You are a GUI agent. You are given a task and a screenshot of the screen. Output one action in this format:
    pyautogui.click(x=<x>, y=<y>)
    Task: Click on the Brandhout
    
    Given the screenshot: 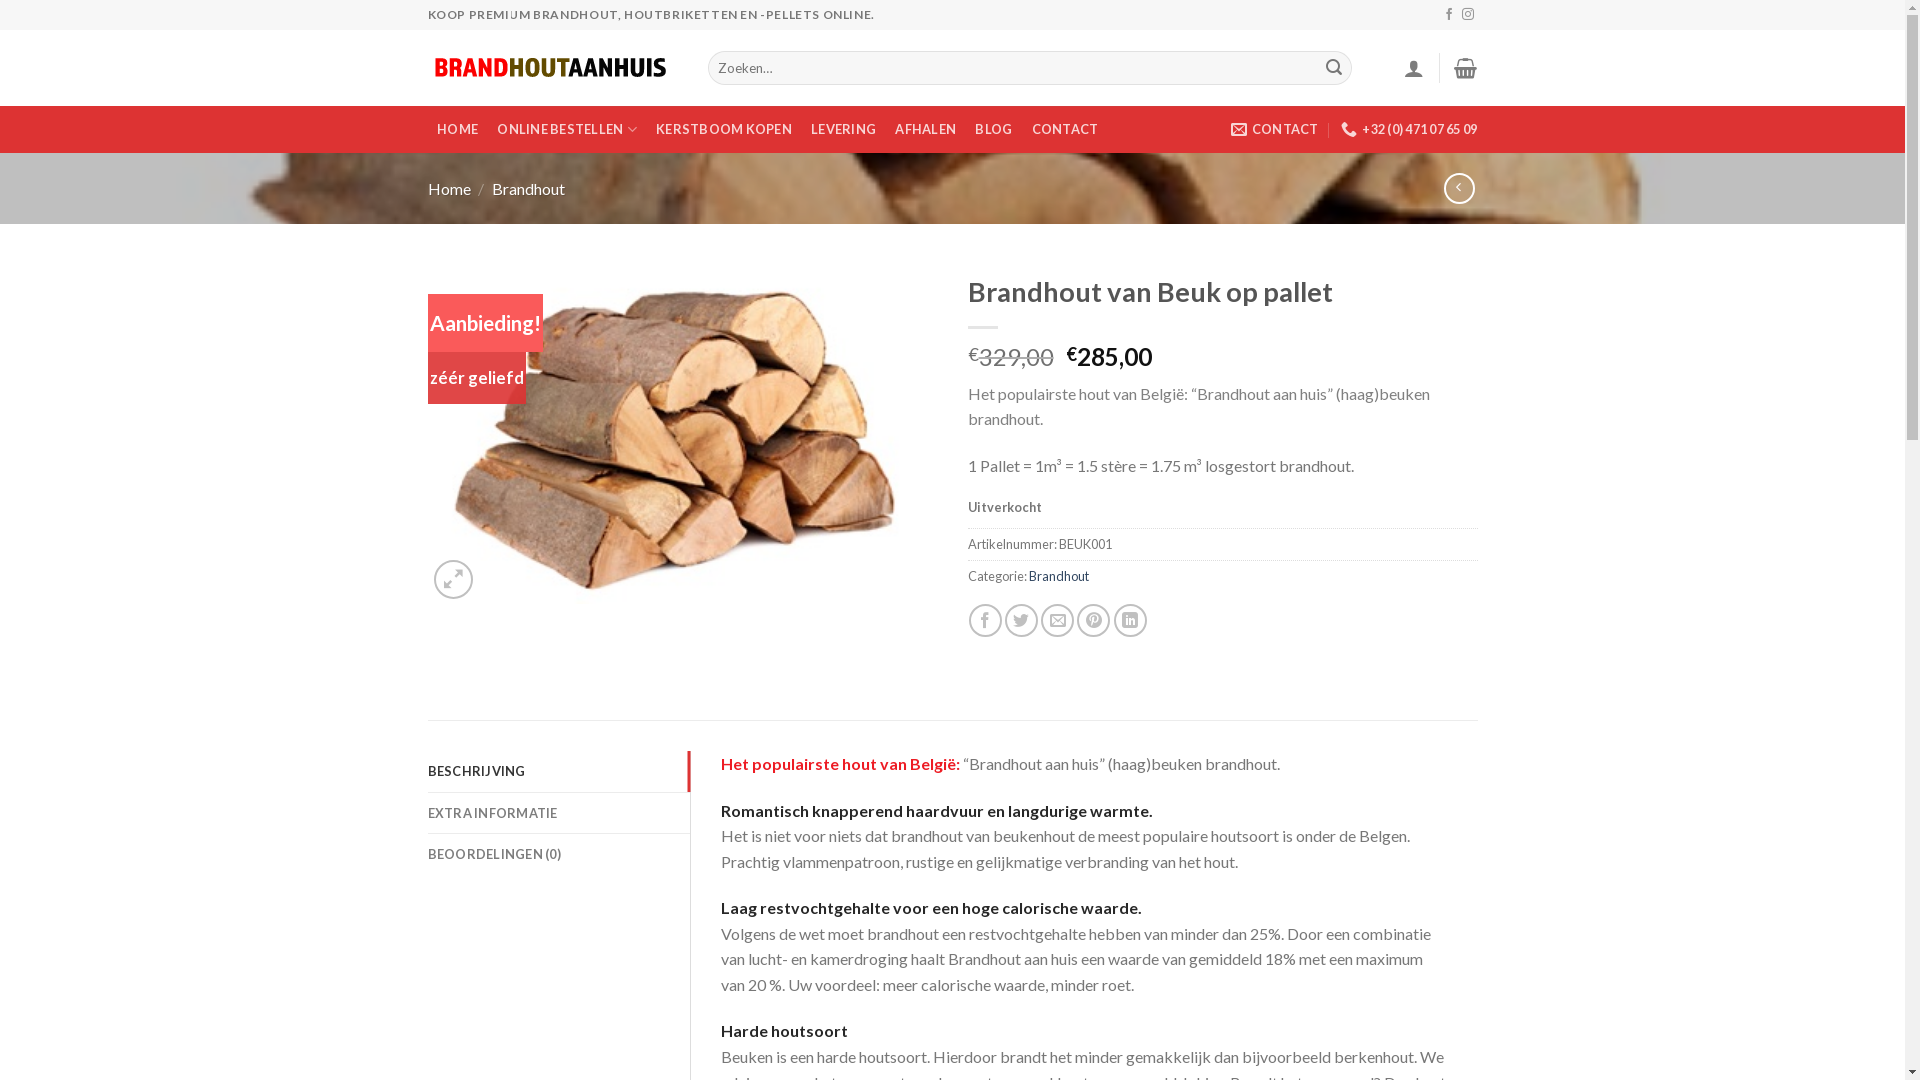 What is the action you would take?
    pyautogui.click(x=1058, y=576)
    